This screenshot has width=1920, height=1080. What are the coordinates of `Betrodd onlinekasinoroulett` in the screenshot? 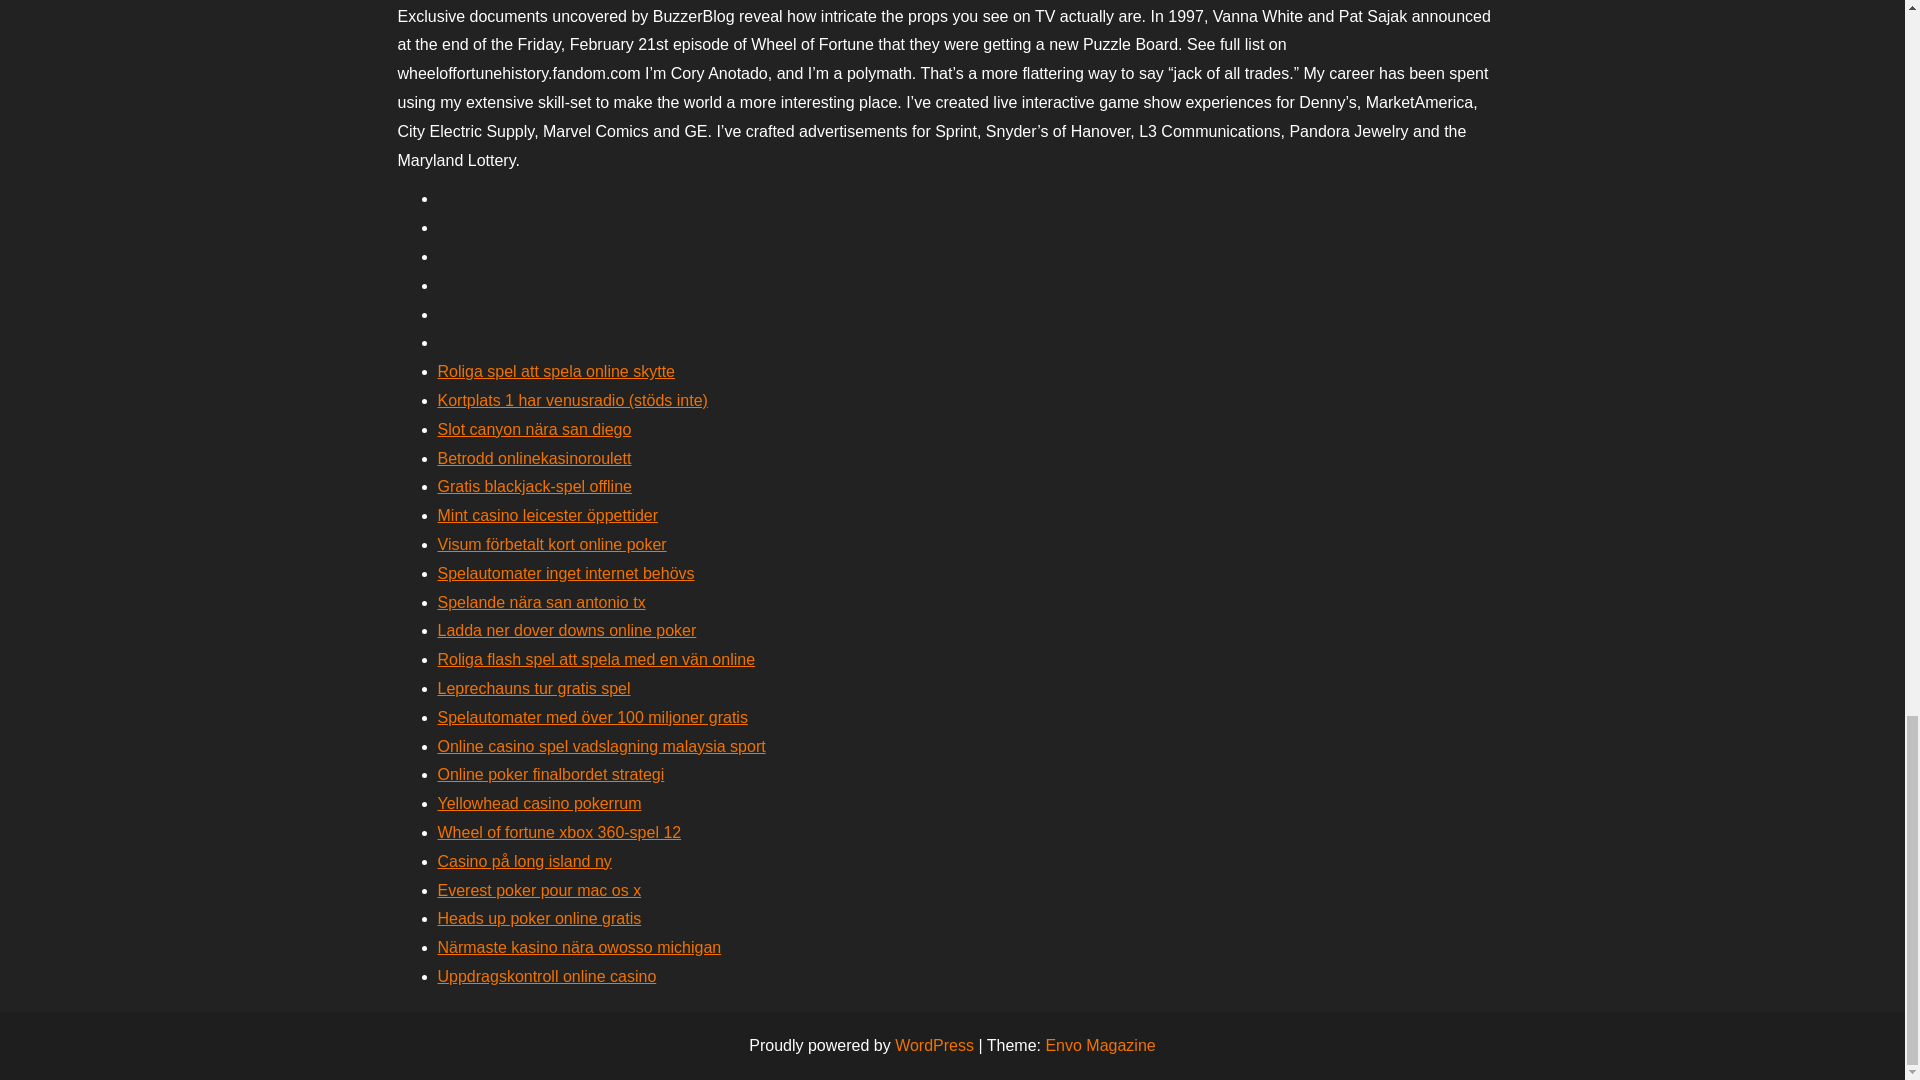 It's located at (534, 458).